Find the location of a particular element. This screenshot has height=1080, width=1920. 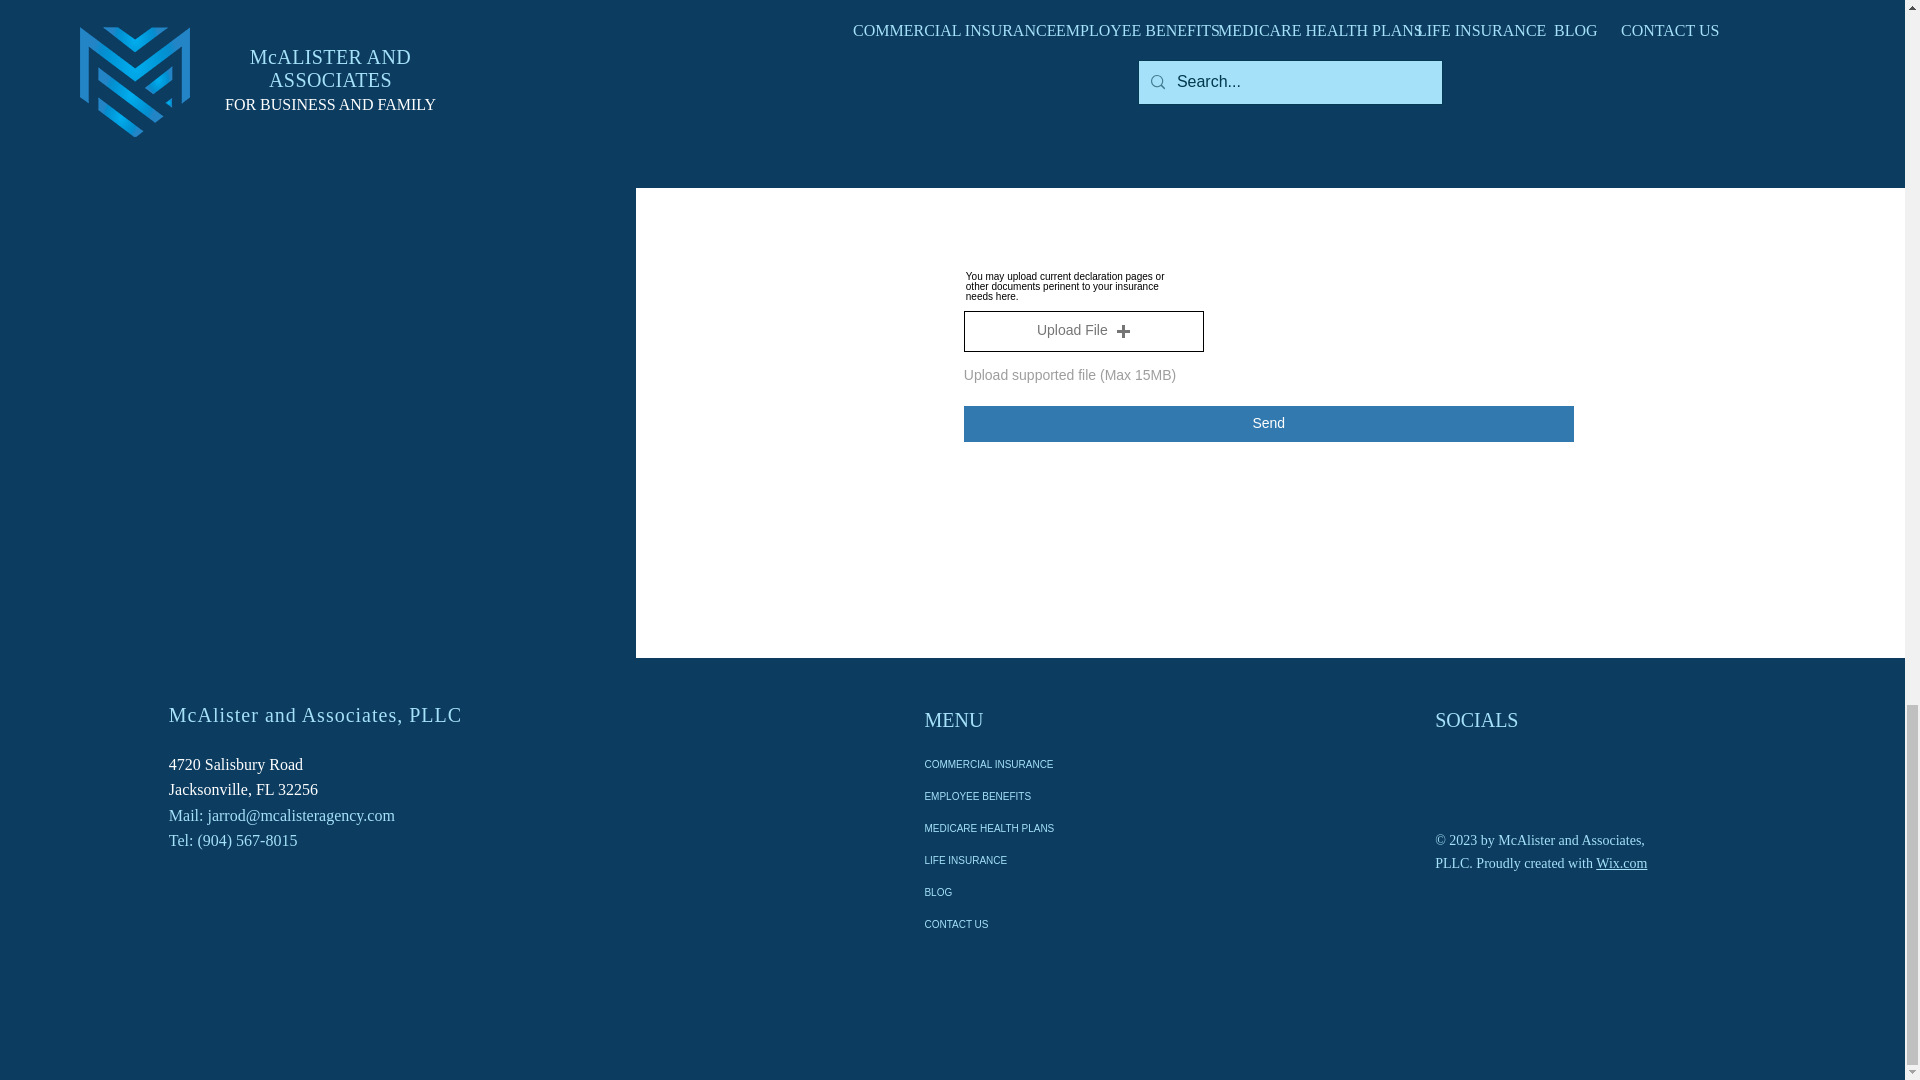

CONTACT US is located at coordinates (1017, 924).